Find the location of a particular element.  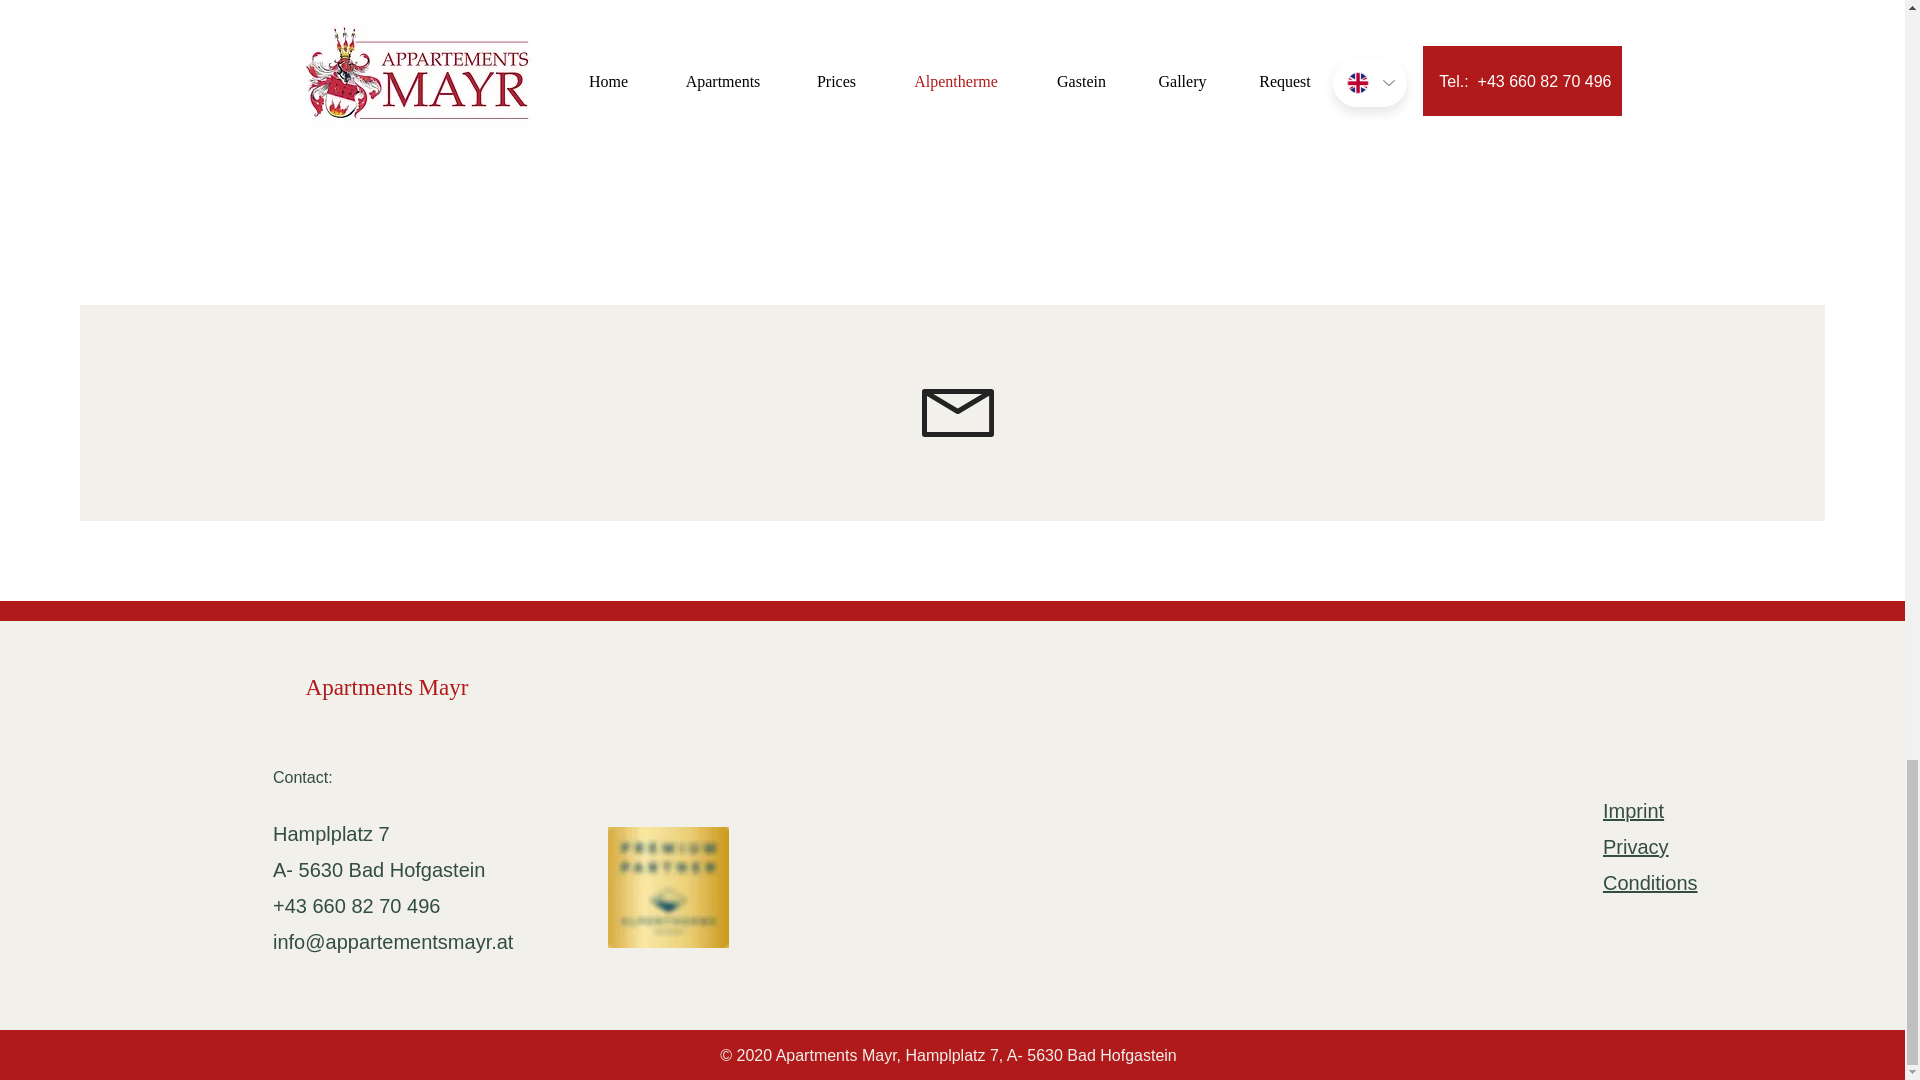

Imprint is located at coordinates (1634, 810).